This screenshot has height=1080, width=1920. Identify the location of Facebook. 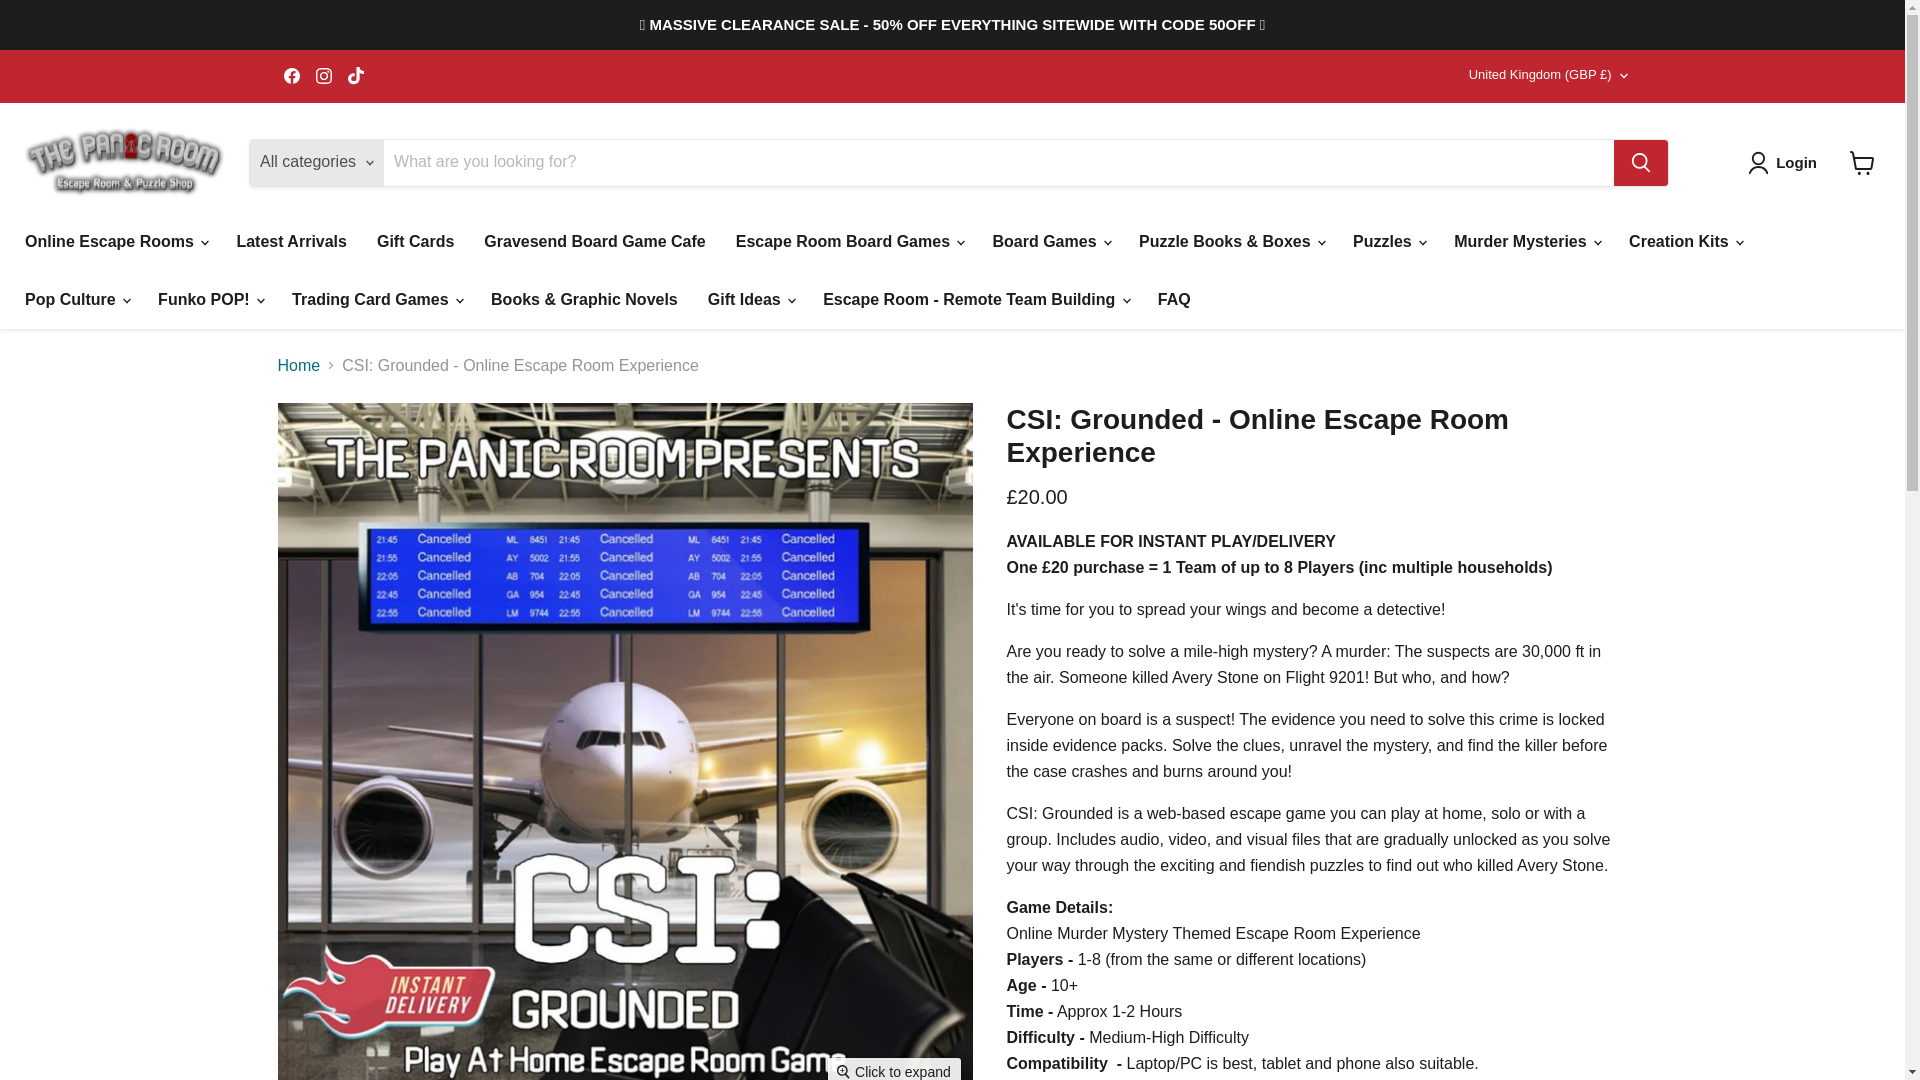
(292, 75).